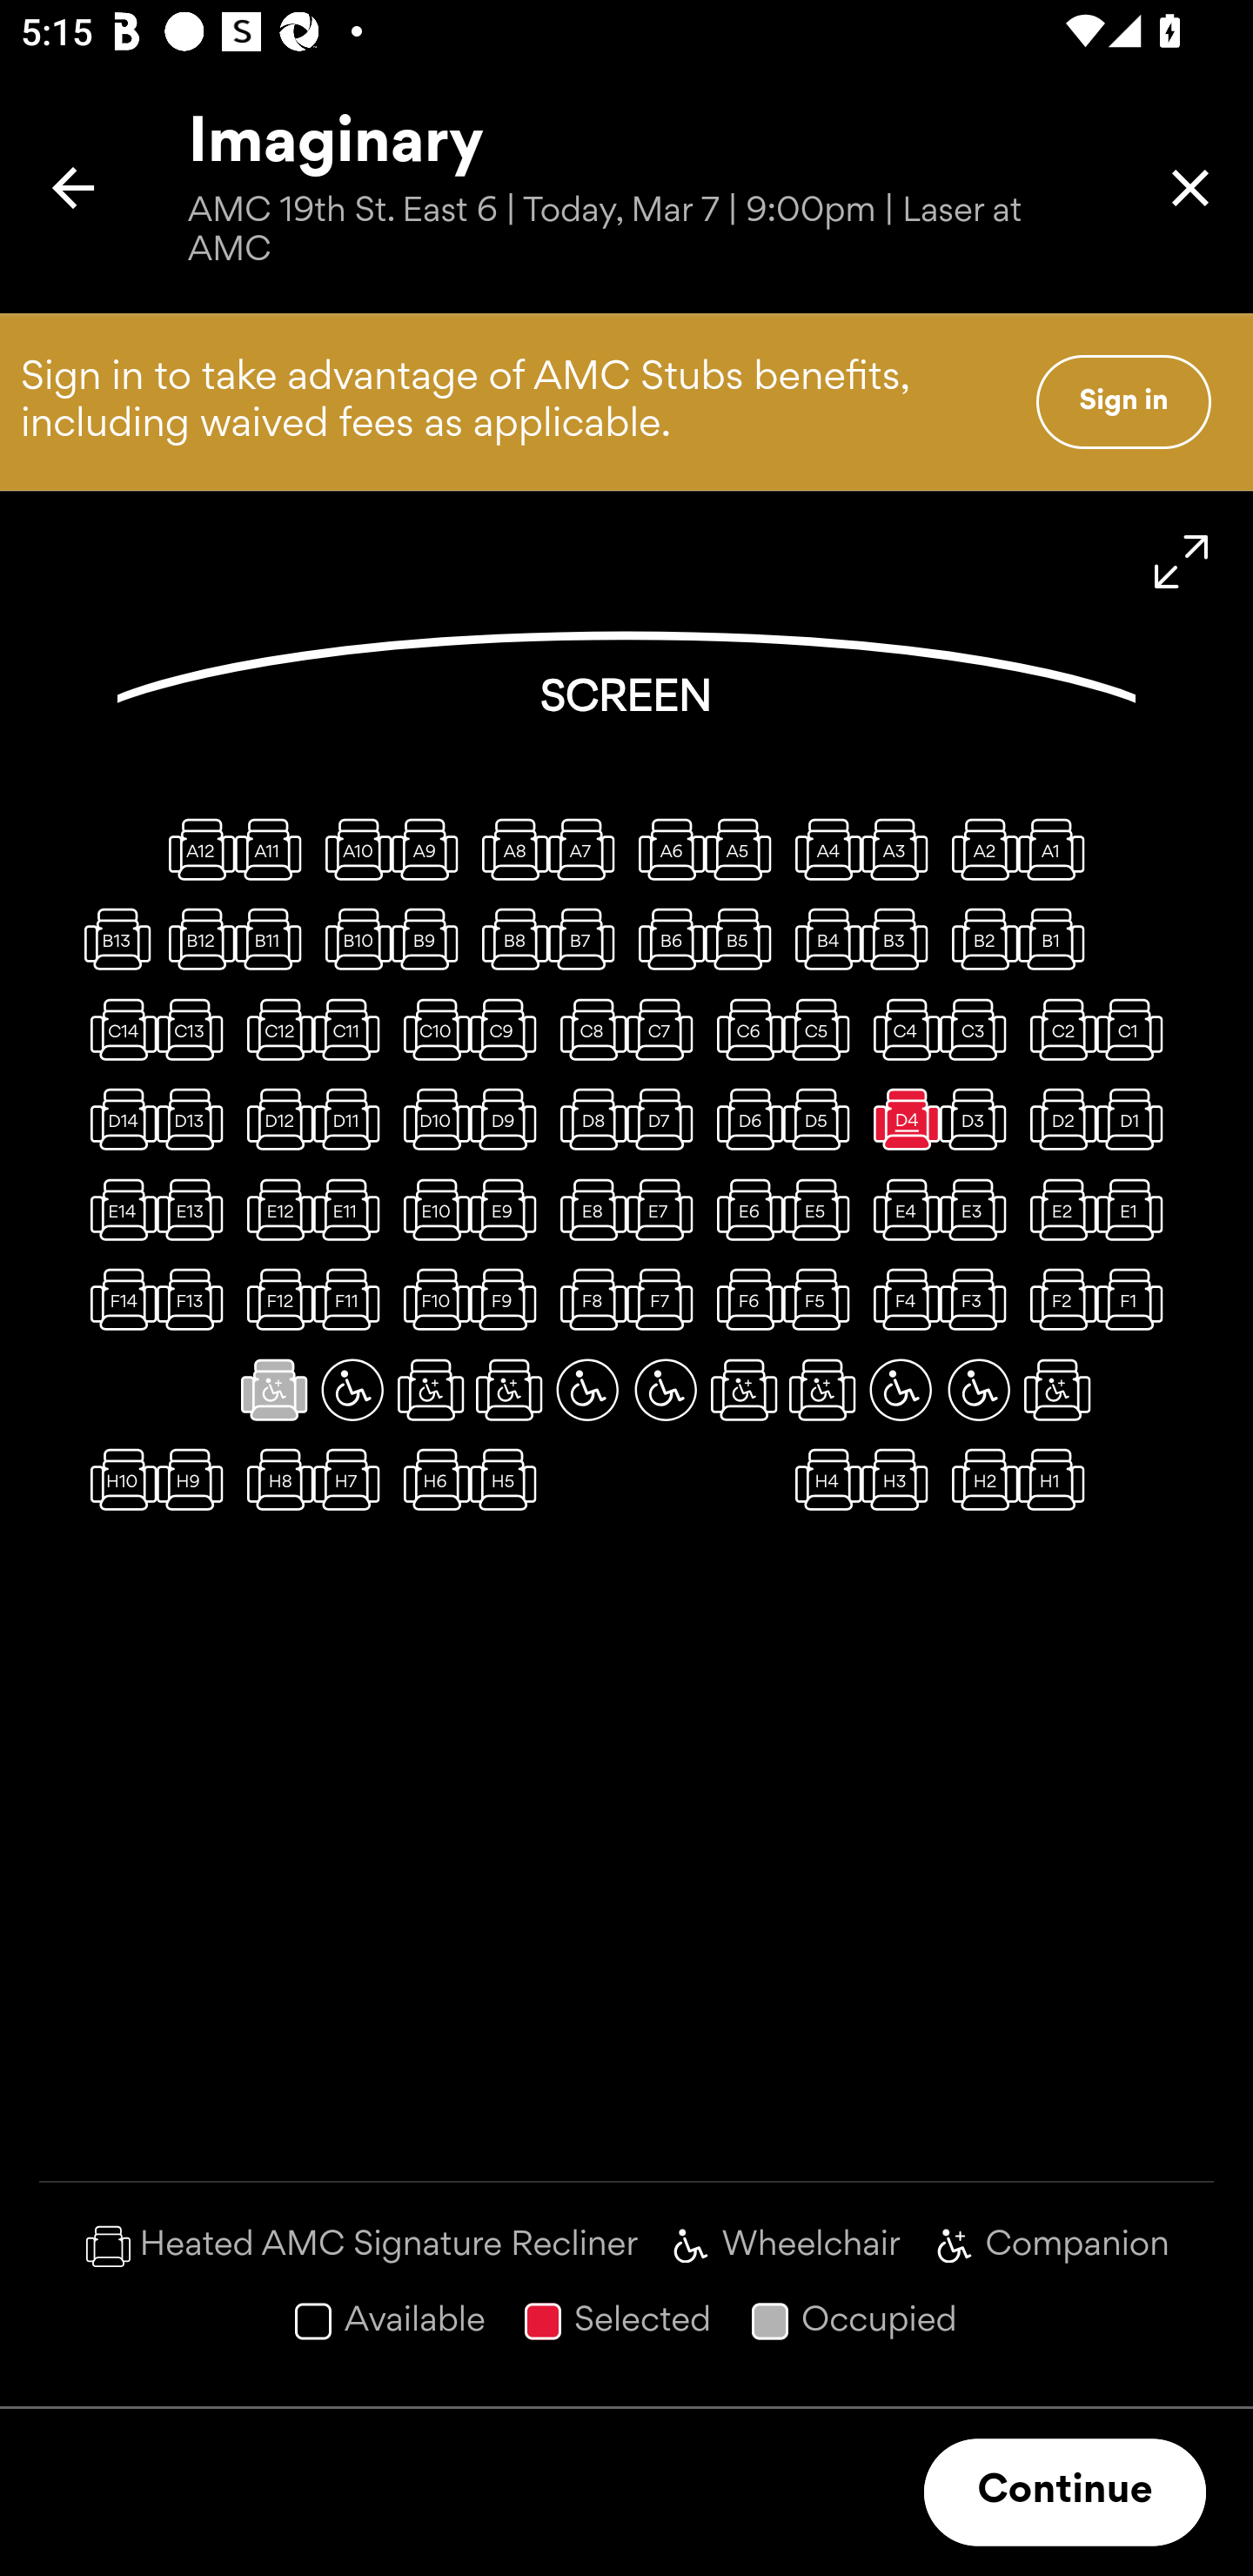 This screenshot has width=1253, height=2576. Describe the element at coordinates (822, 938) in the screenshot. I see `B4, Regular seat, available` at that location.